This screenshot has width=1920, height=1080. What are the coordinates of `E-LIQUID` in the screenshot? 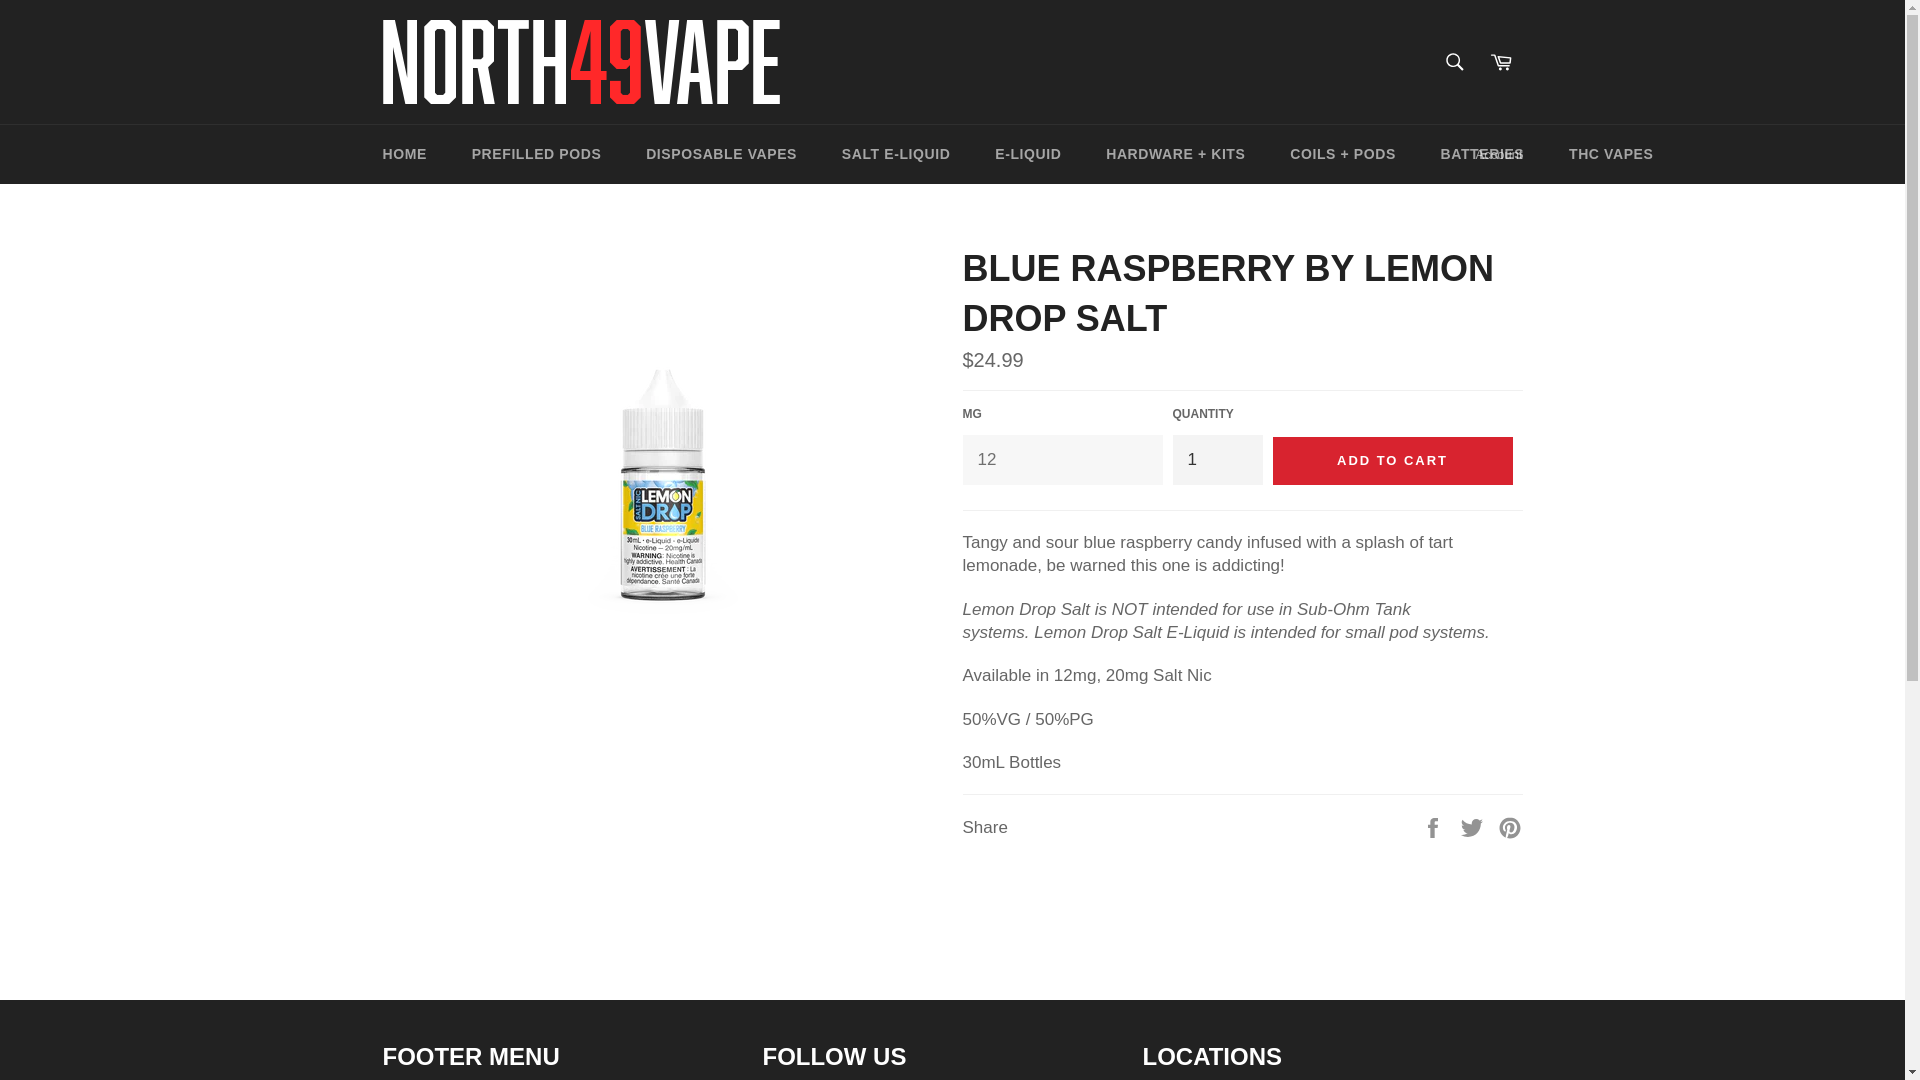 It's located at (1028, 154).